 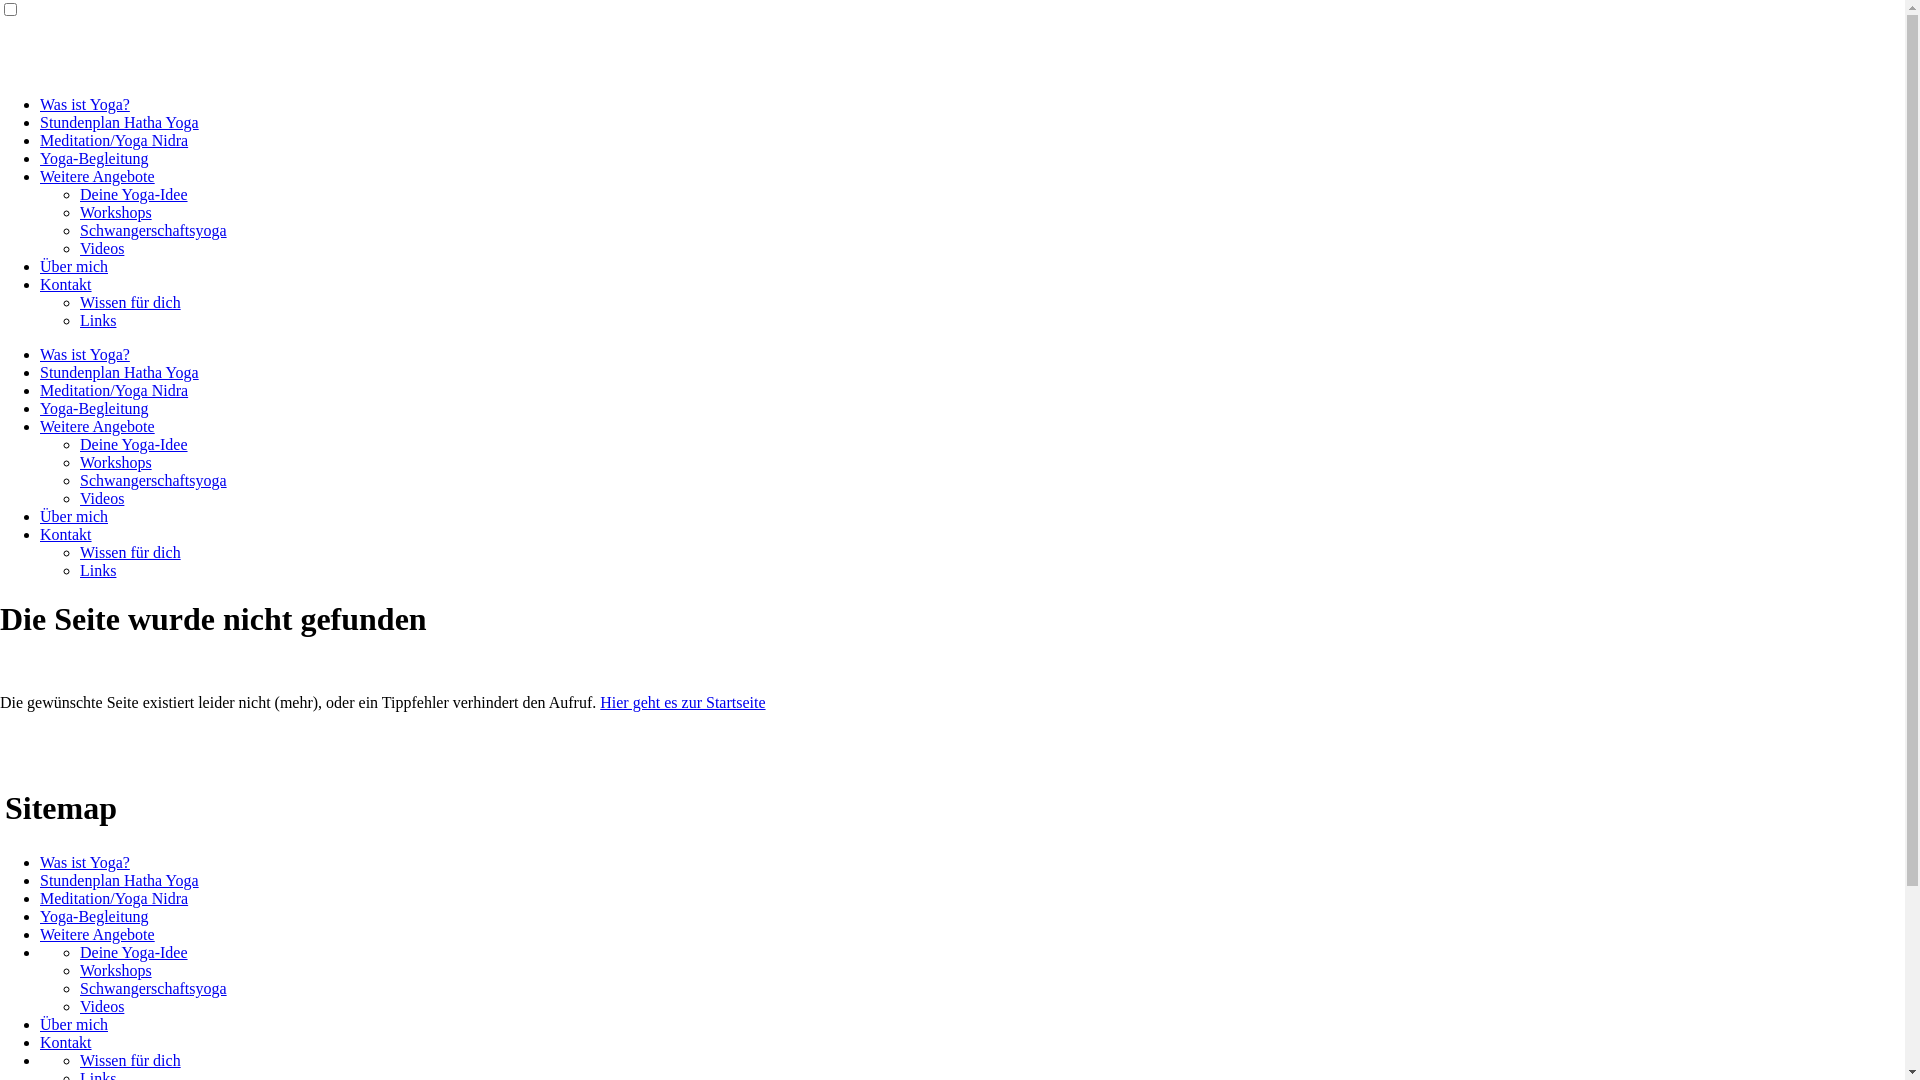 What do you see at coordinates (116, 462) in the screenshot?
I see `Workshops` at bounding box center [116, 462].